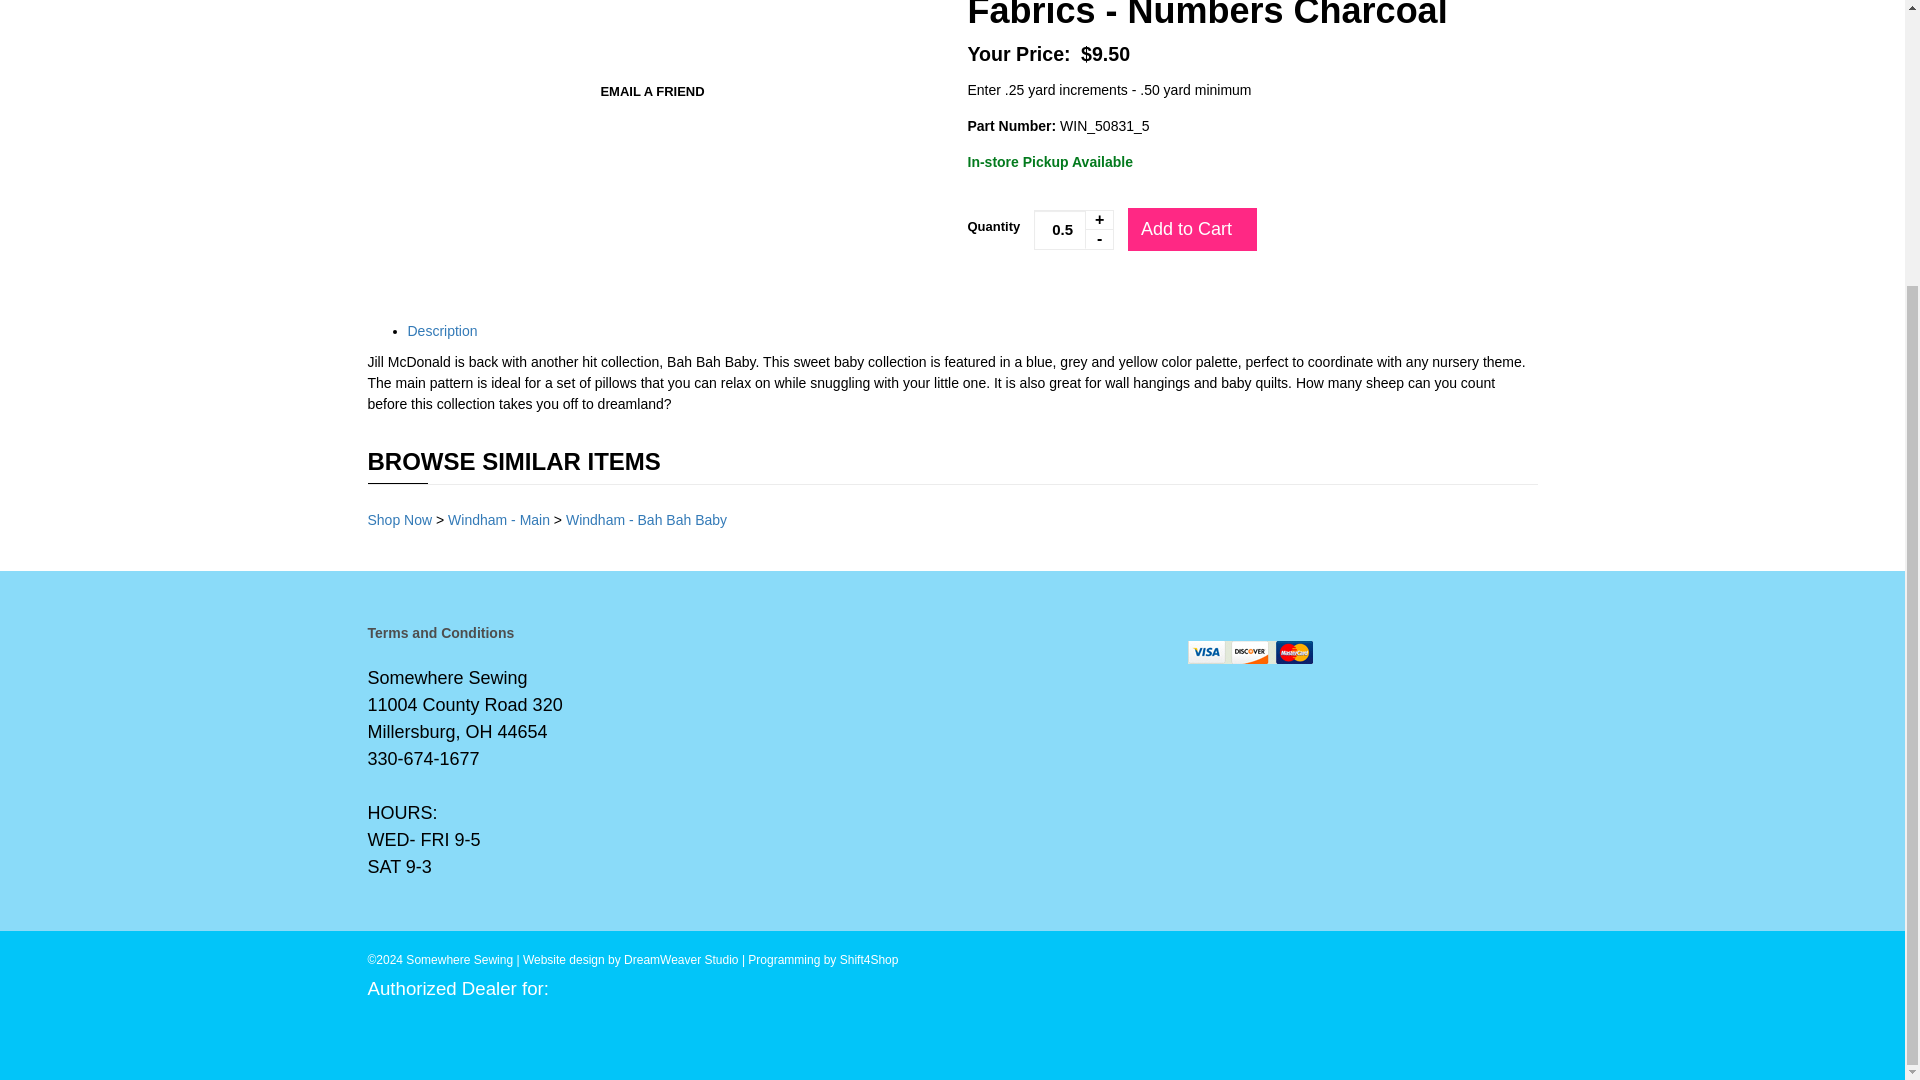 The width and height of the screenshot is (1920, 1080). What do you see at coordinates (1192, 230) in the screenshot?
I see `Add to Cart` at bounding box center [1192, 230].